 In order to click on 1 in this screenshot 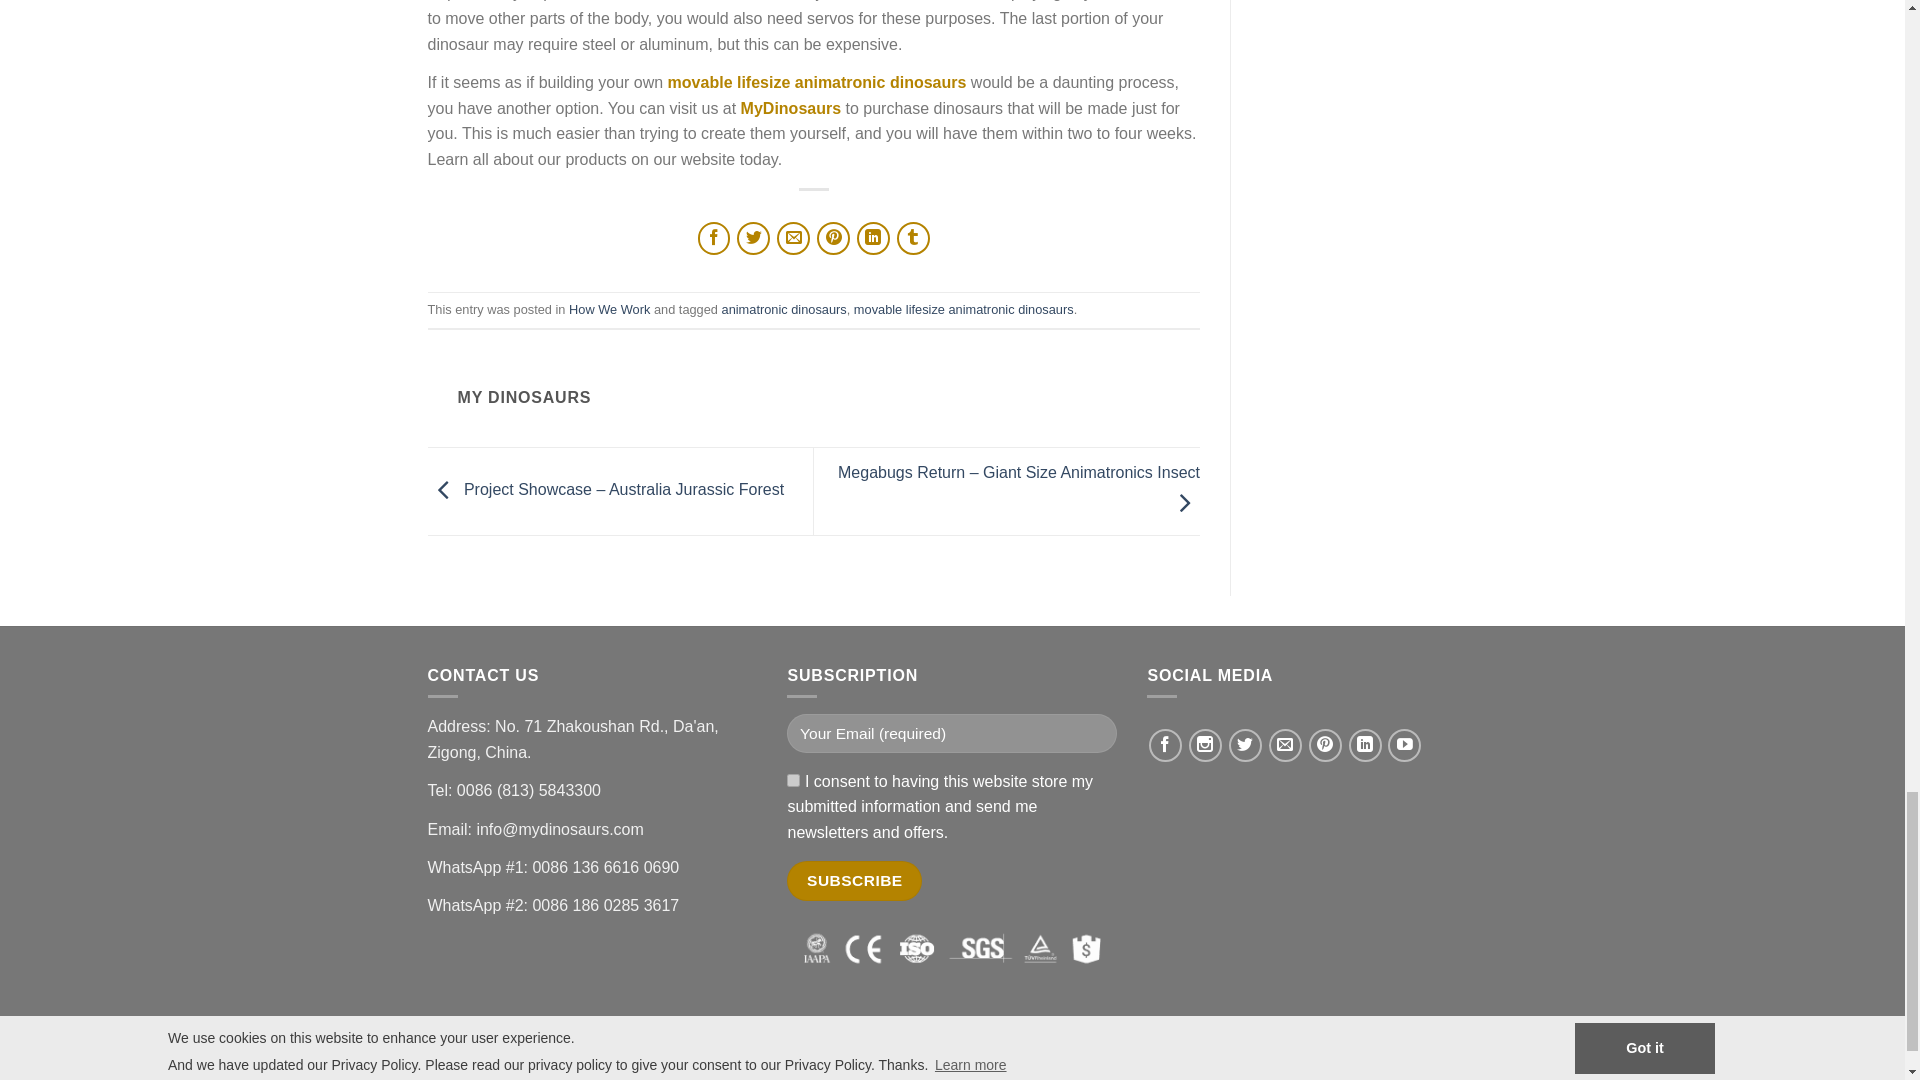, I will do `click(794, 780)`.